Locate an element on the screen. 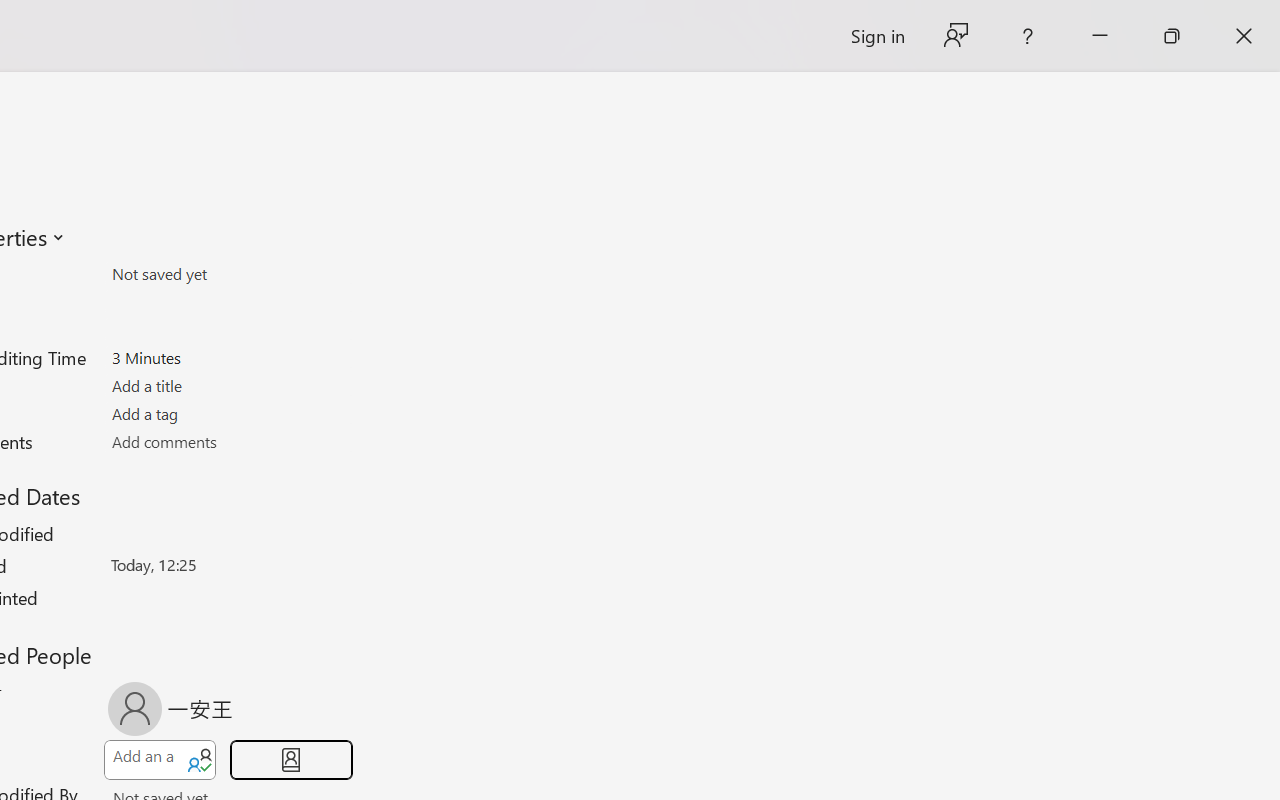  Verify Names is located at coordinates (198, 760).